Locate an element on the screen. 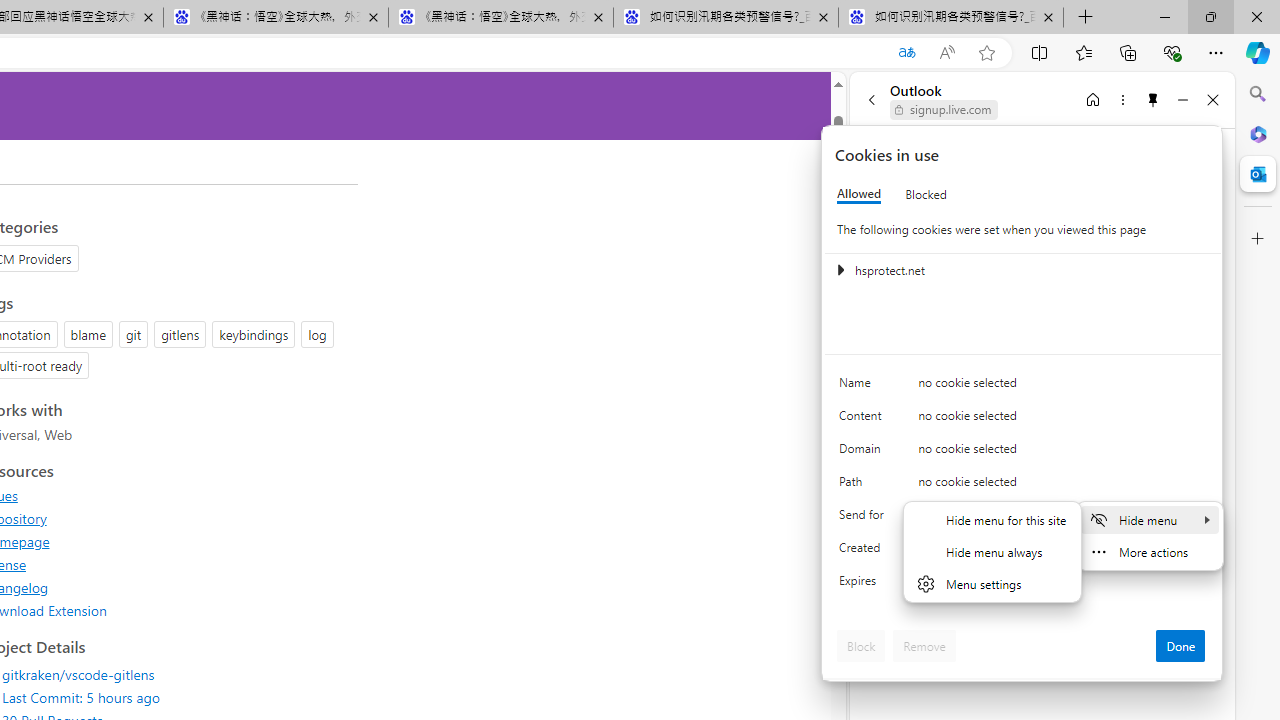 Image resolution: width=1280 pixels, height=720 pixels. Block is located at coordinates (861, 646).